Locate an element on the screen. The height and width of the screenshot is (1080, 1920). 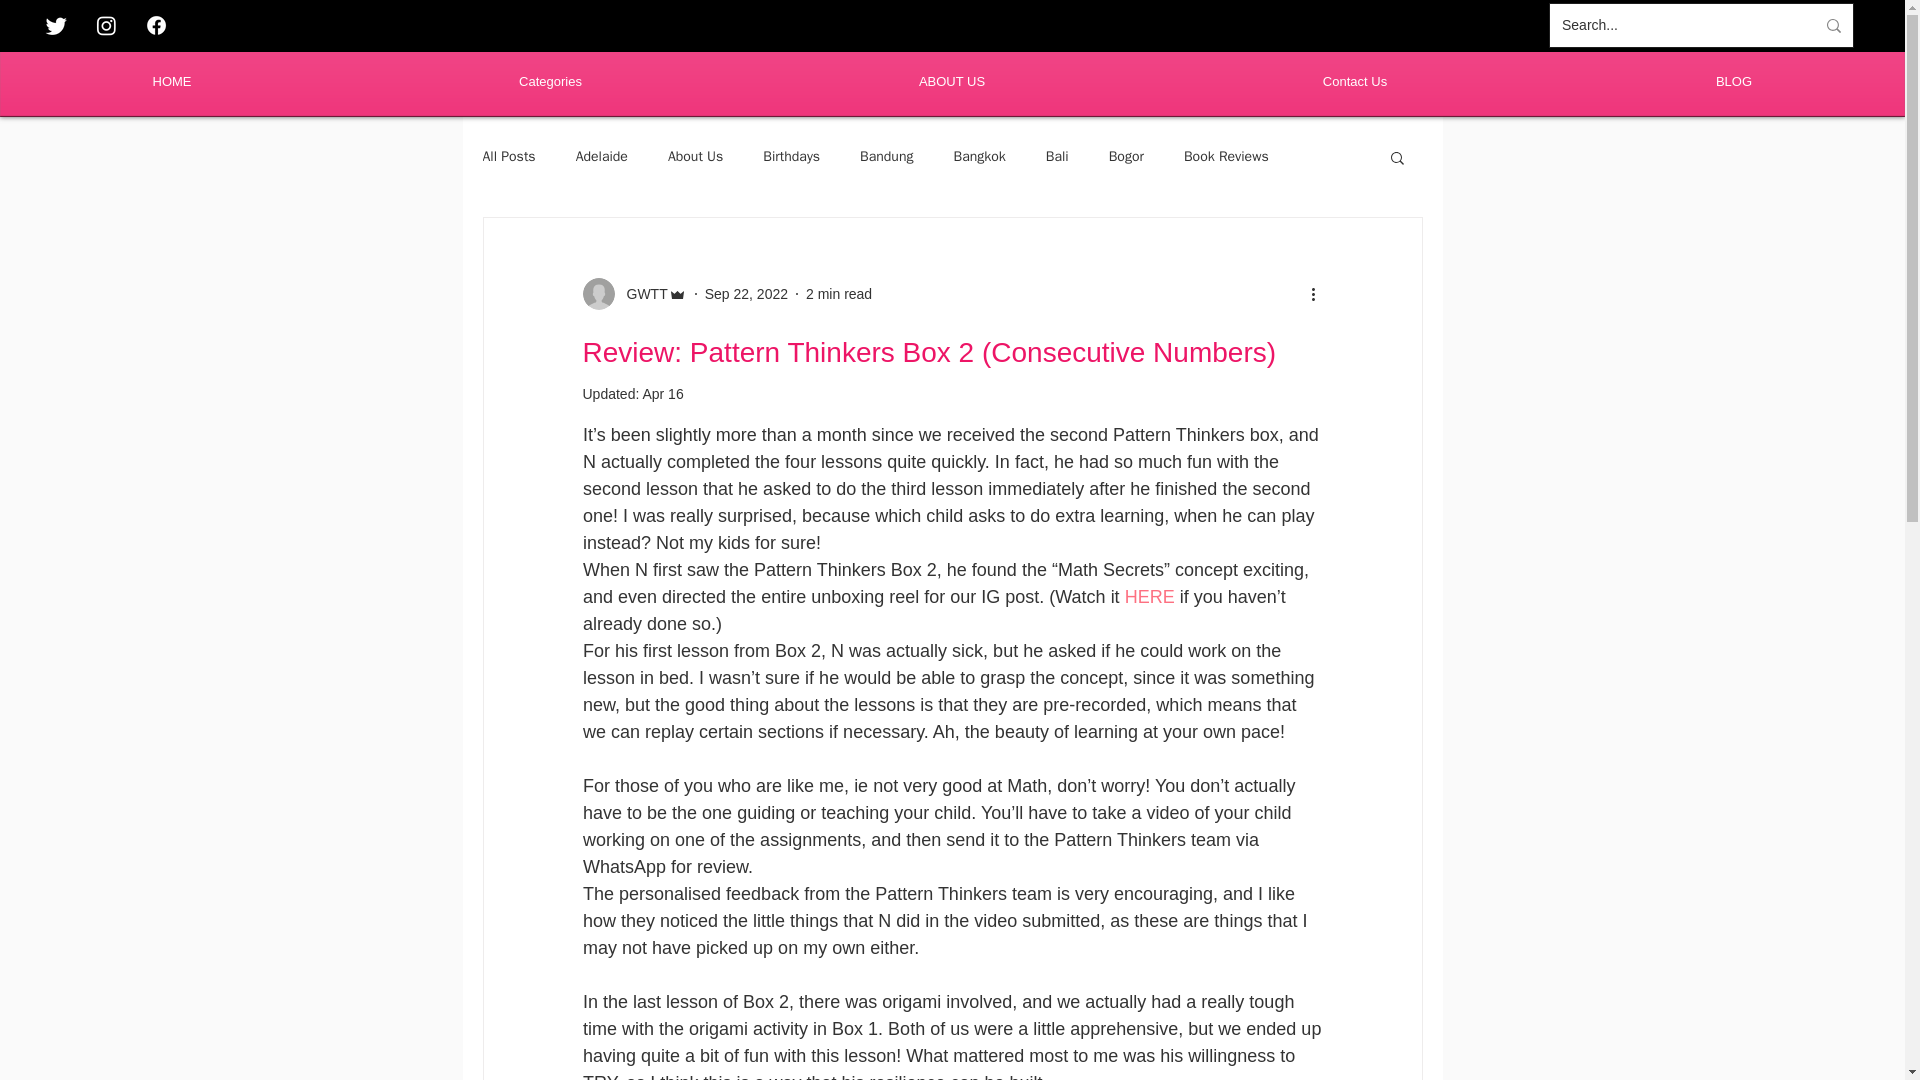
Apr 16 is located at coordinates (662, 393).